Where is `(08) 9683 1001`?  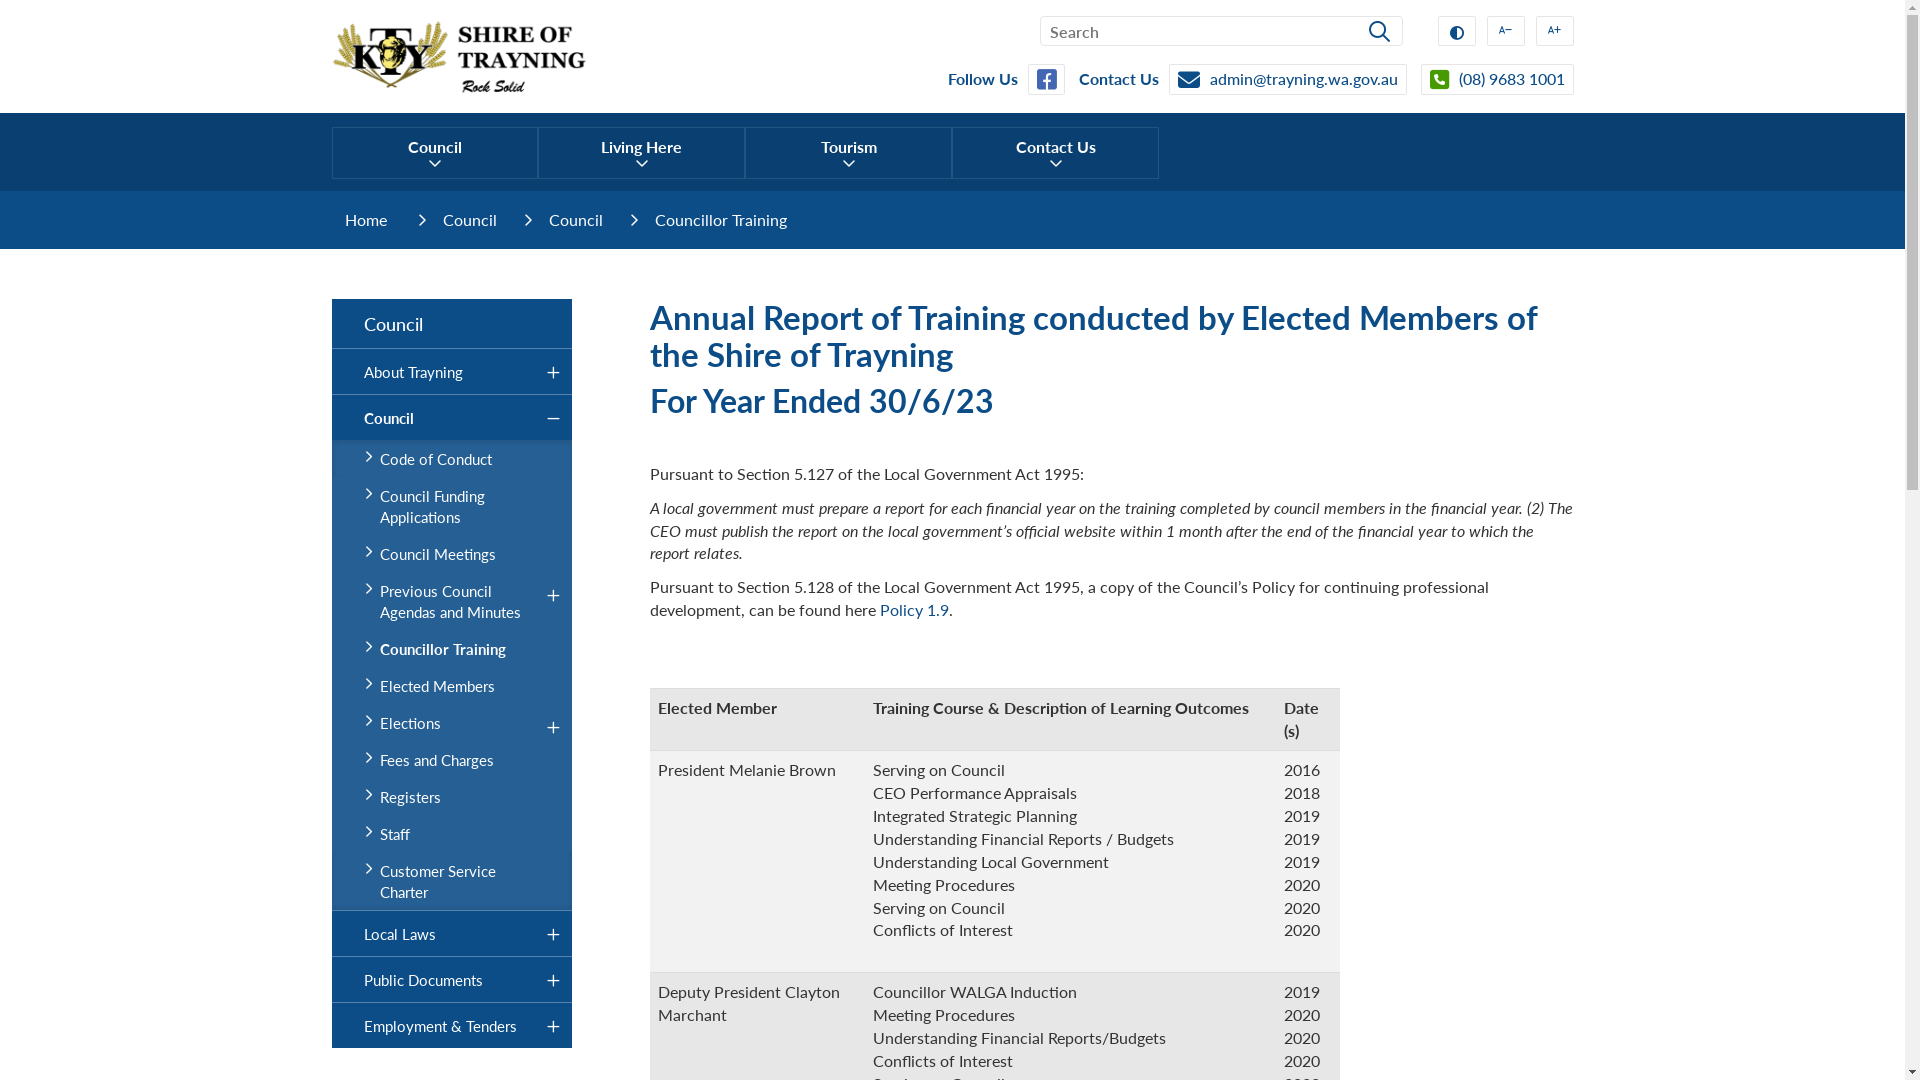 (08) 9683 1001 is located at coordinates (1496, 80).